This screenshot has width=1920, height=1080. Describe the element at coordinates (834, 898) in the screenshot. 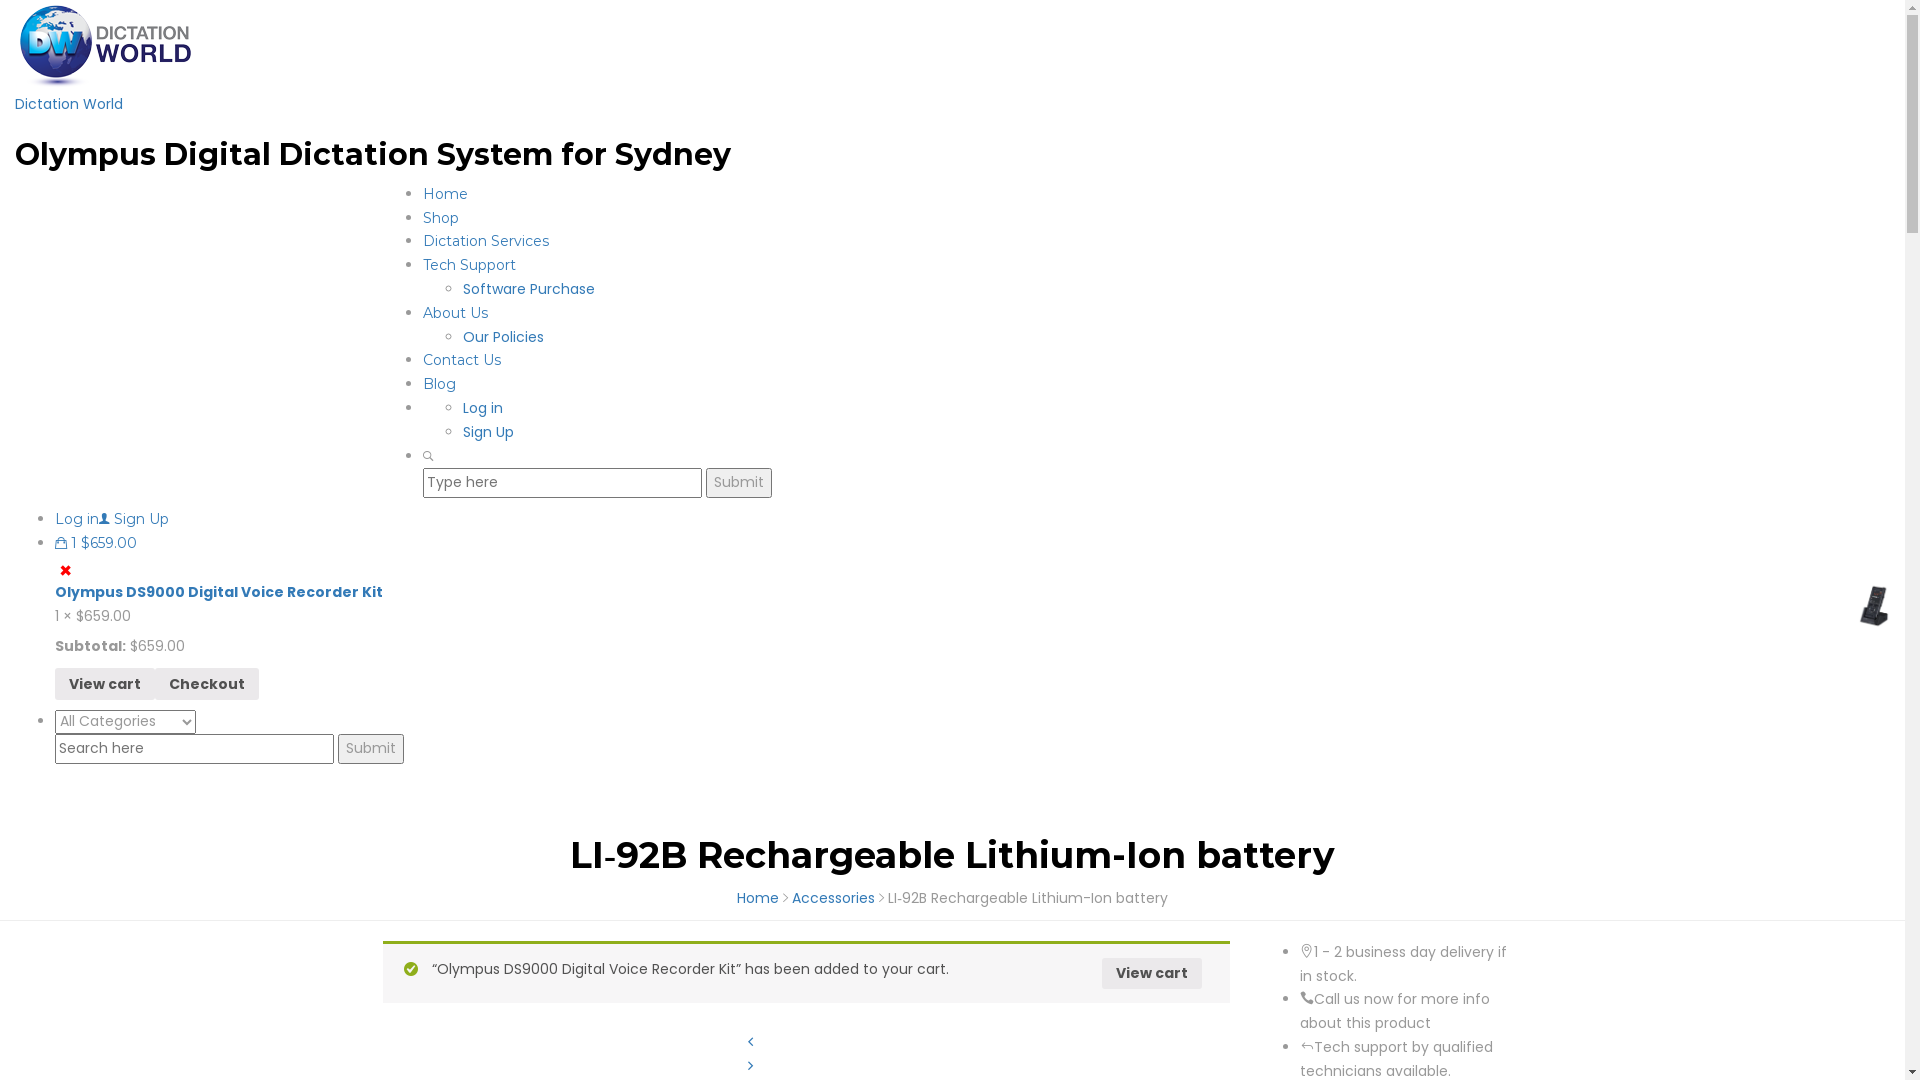

I see `Accessories` at that location.